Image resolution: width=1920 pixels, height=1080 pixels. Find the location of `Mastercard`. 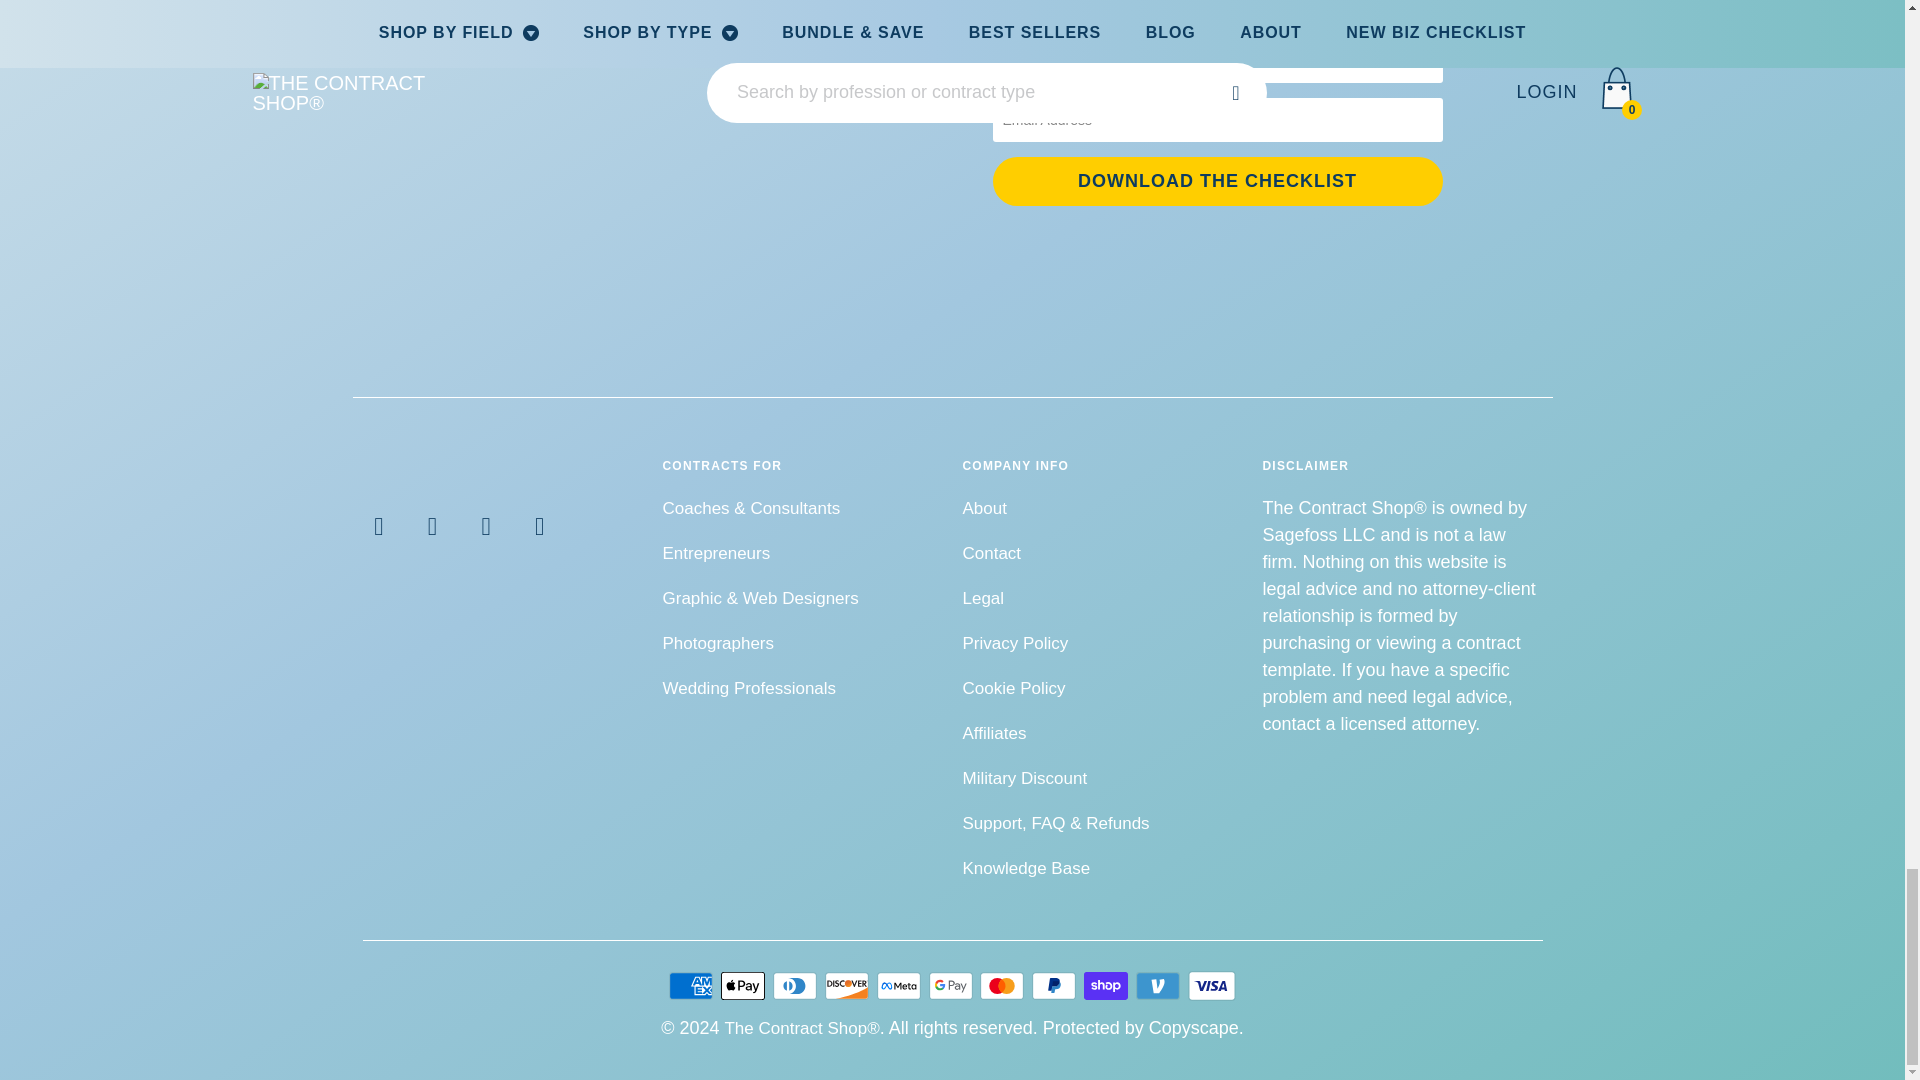

Mastercard is located at coordinates (1003, 986).